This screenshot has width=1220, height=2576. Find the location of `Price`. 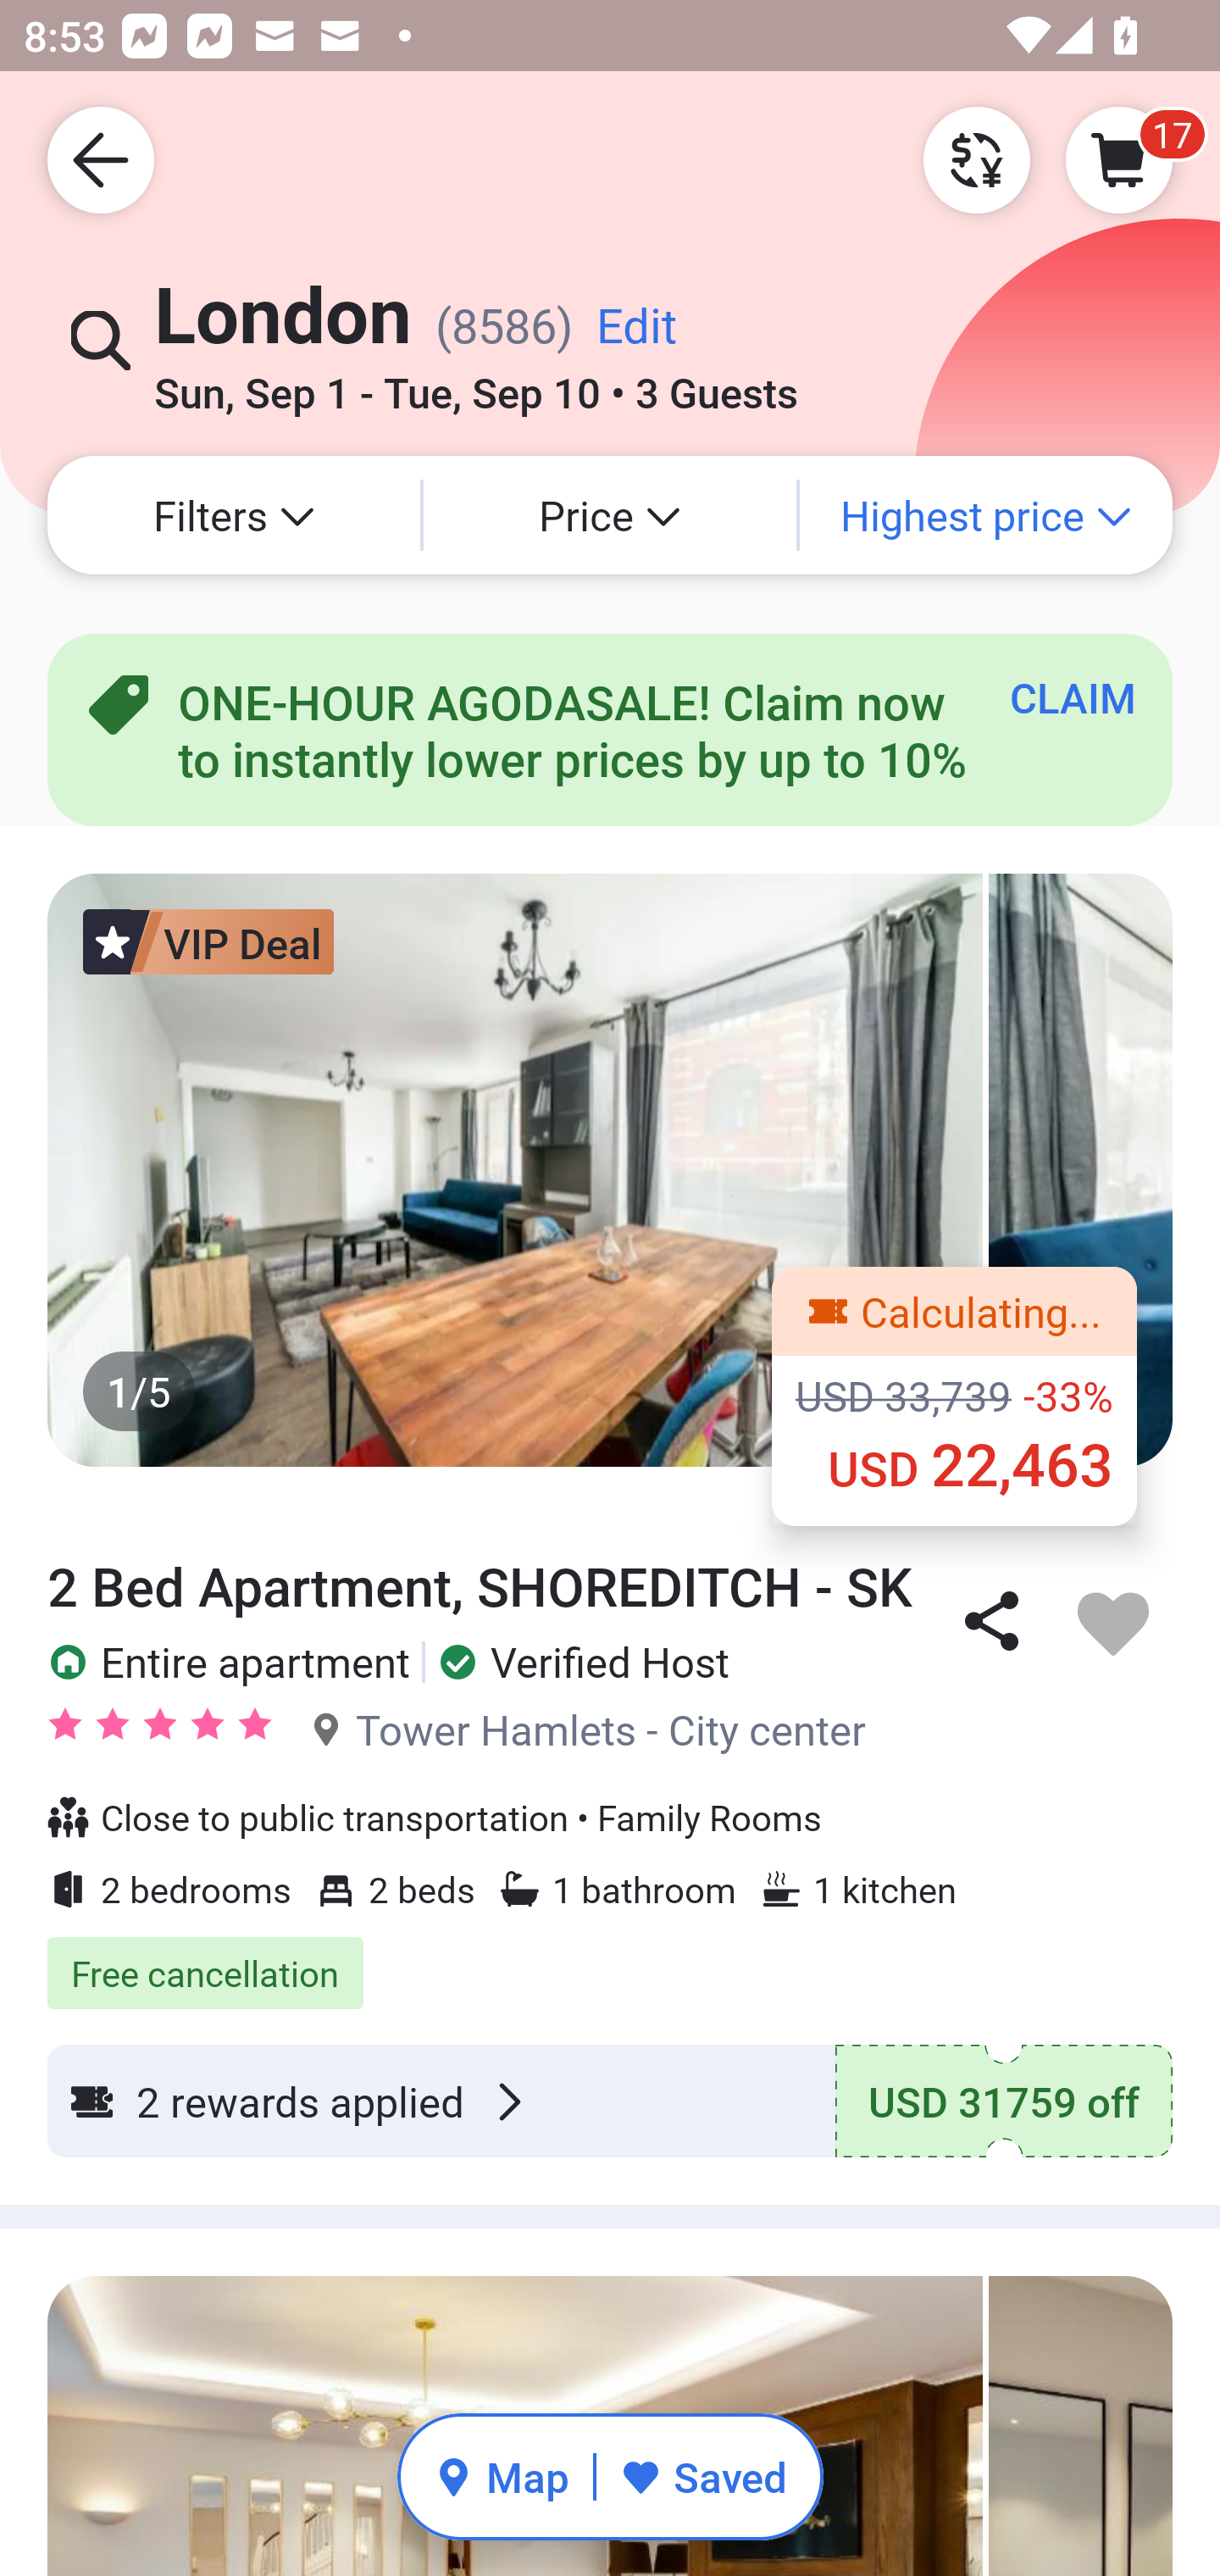

Price is located at coordinates (610, 515).